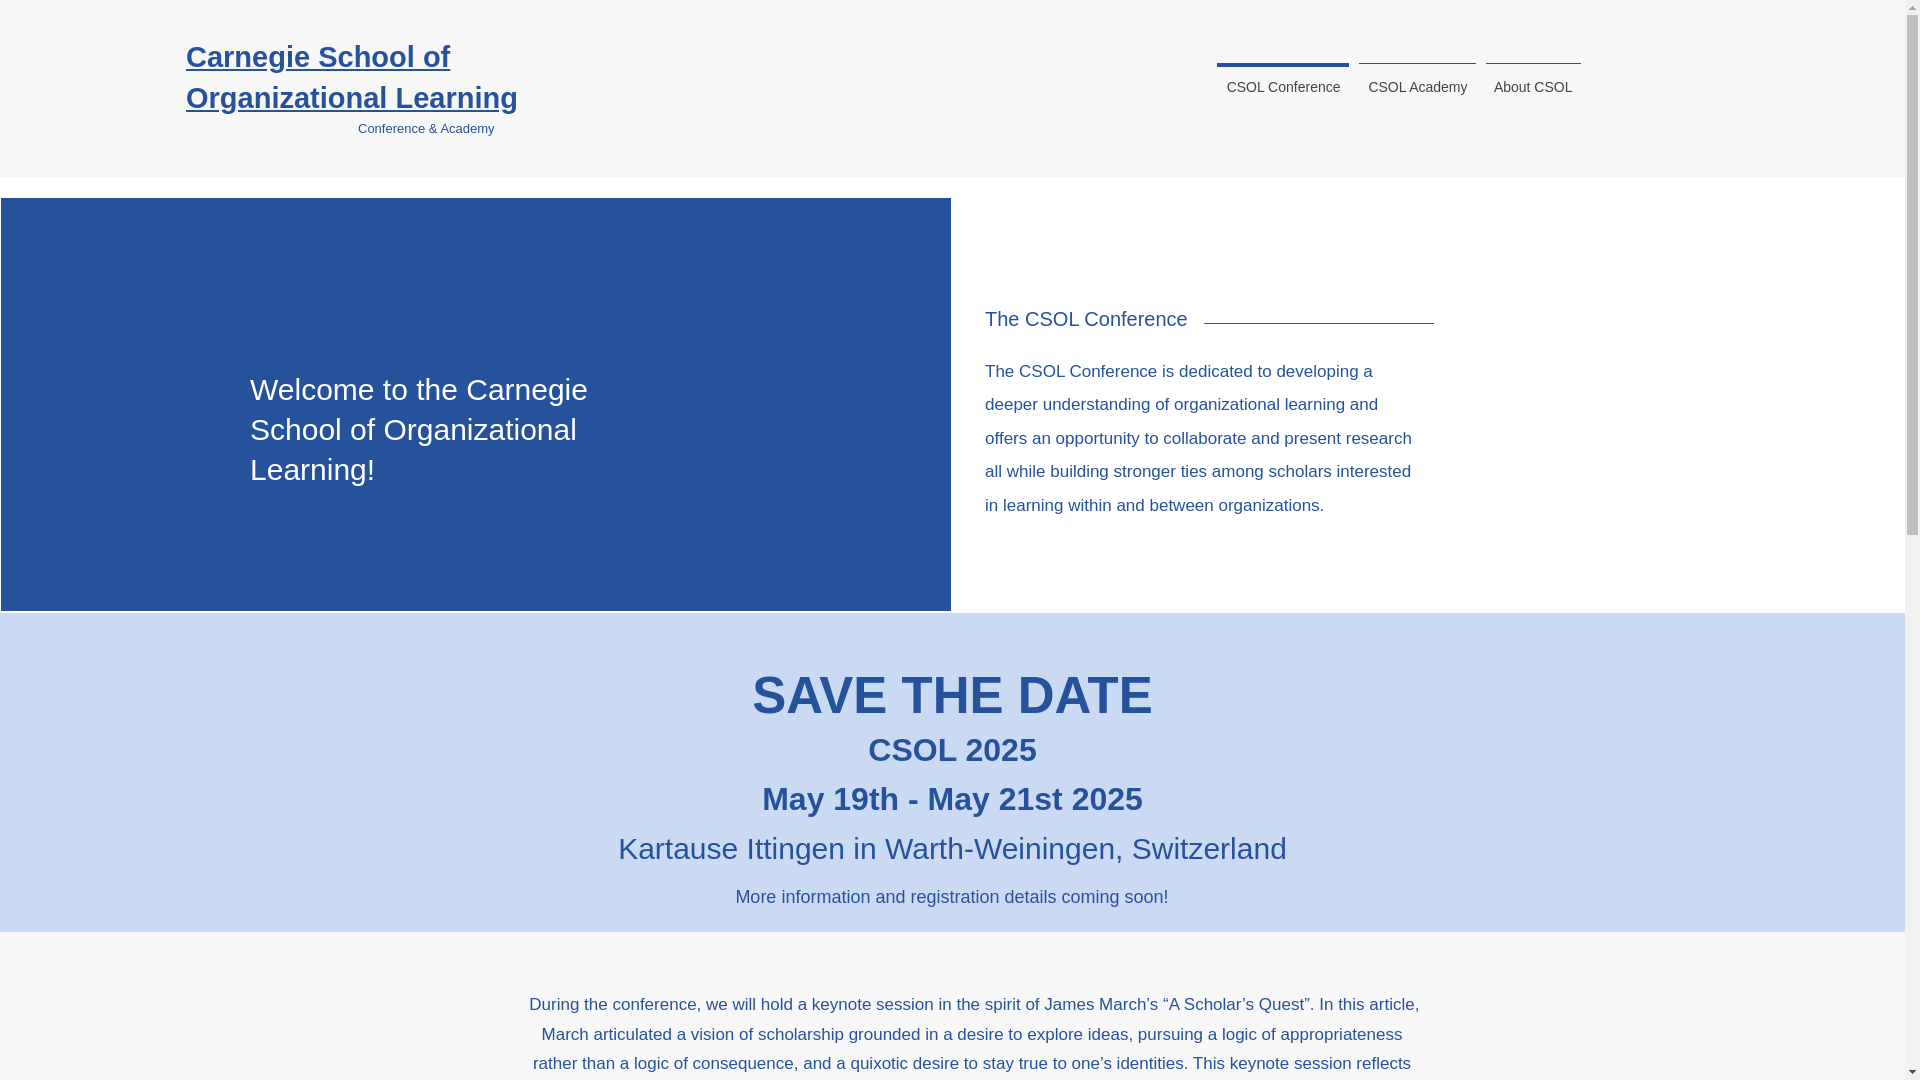 The width and height of the screenshot is (1920, 1080). What do you see at coordinates (1282, 77) in the screenshot?
I see `CSOL Conference` at bounding box center [1282, 77].